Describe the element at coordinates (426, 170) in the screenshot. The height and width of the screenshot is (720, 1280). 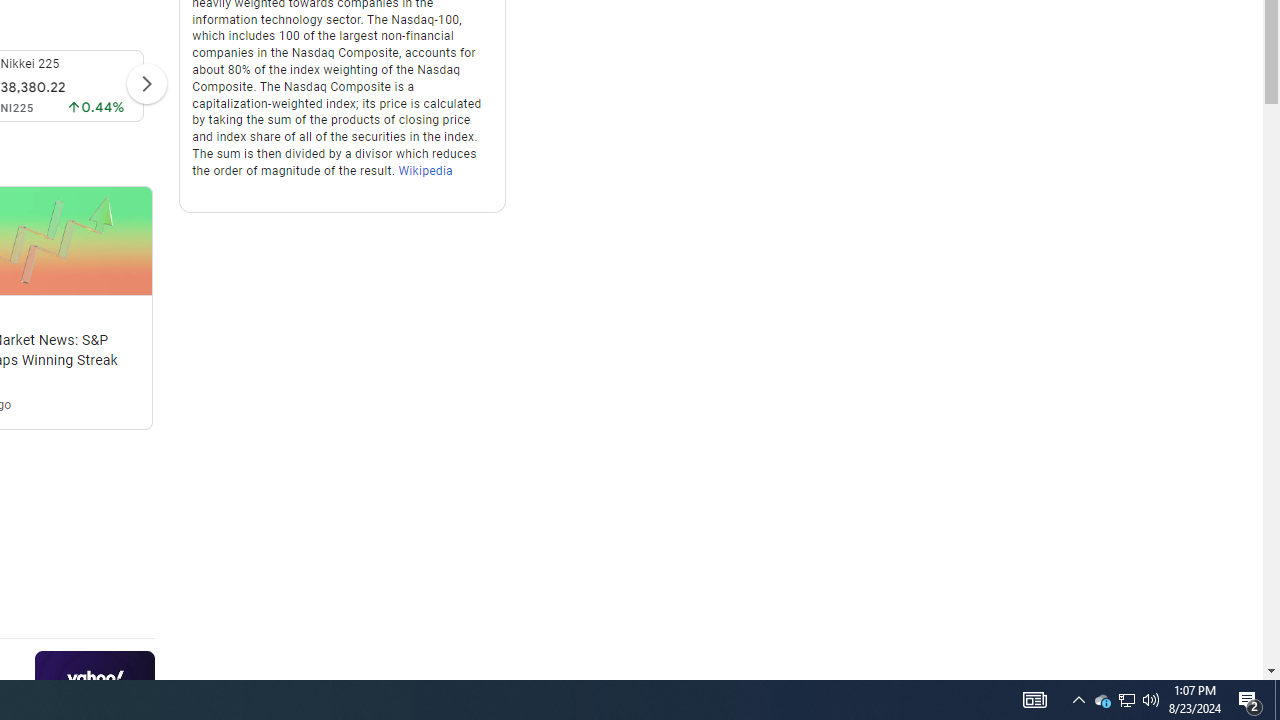
I see `Wikipedia` at that location.